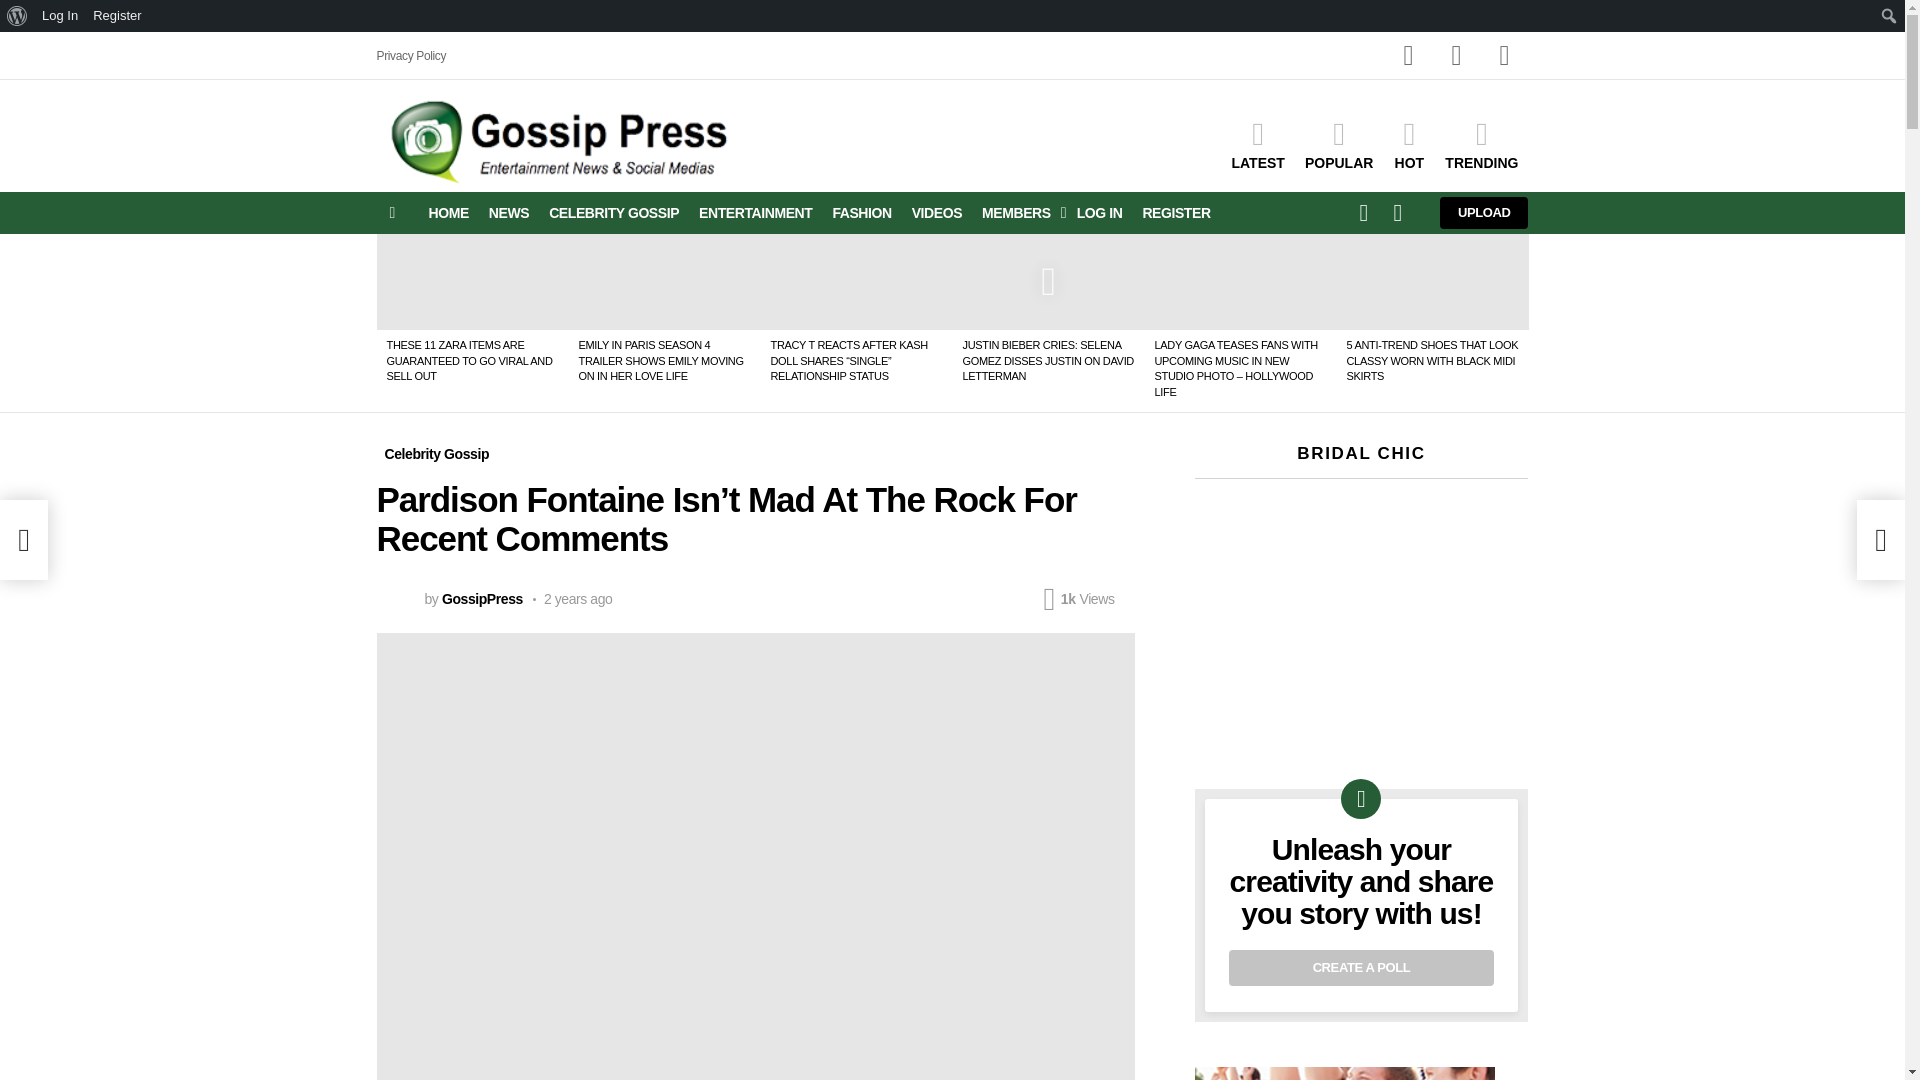  Describe the element at coordinates (572, 598) in the screenshot. I see `August 8, 2022, 8:02 pm` at that location.